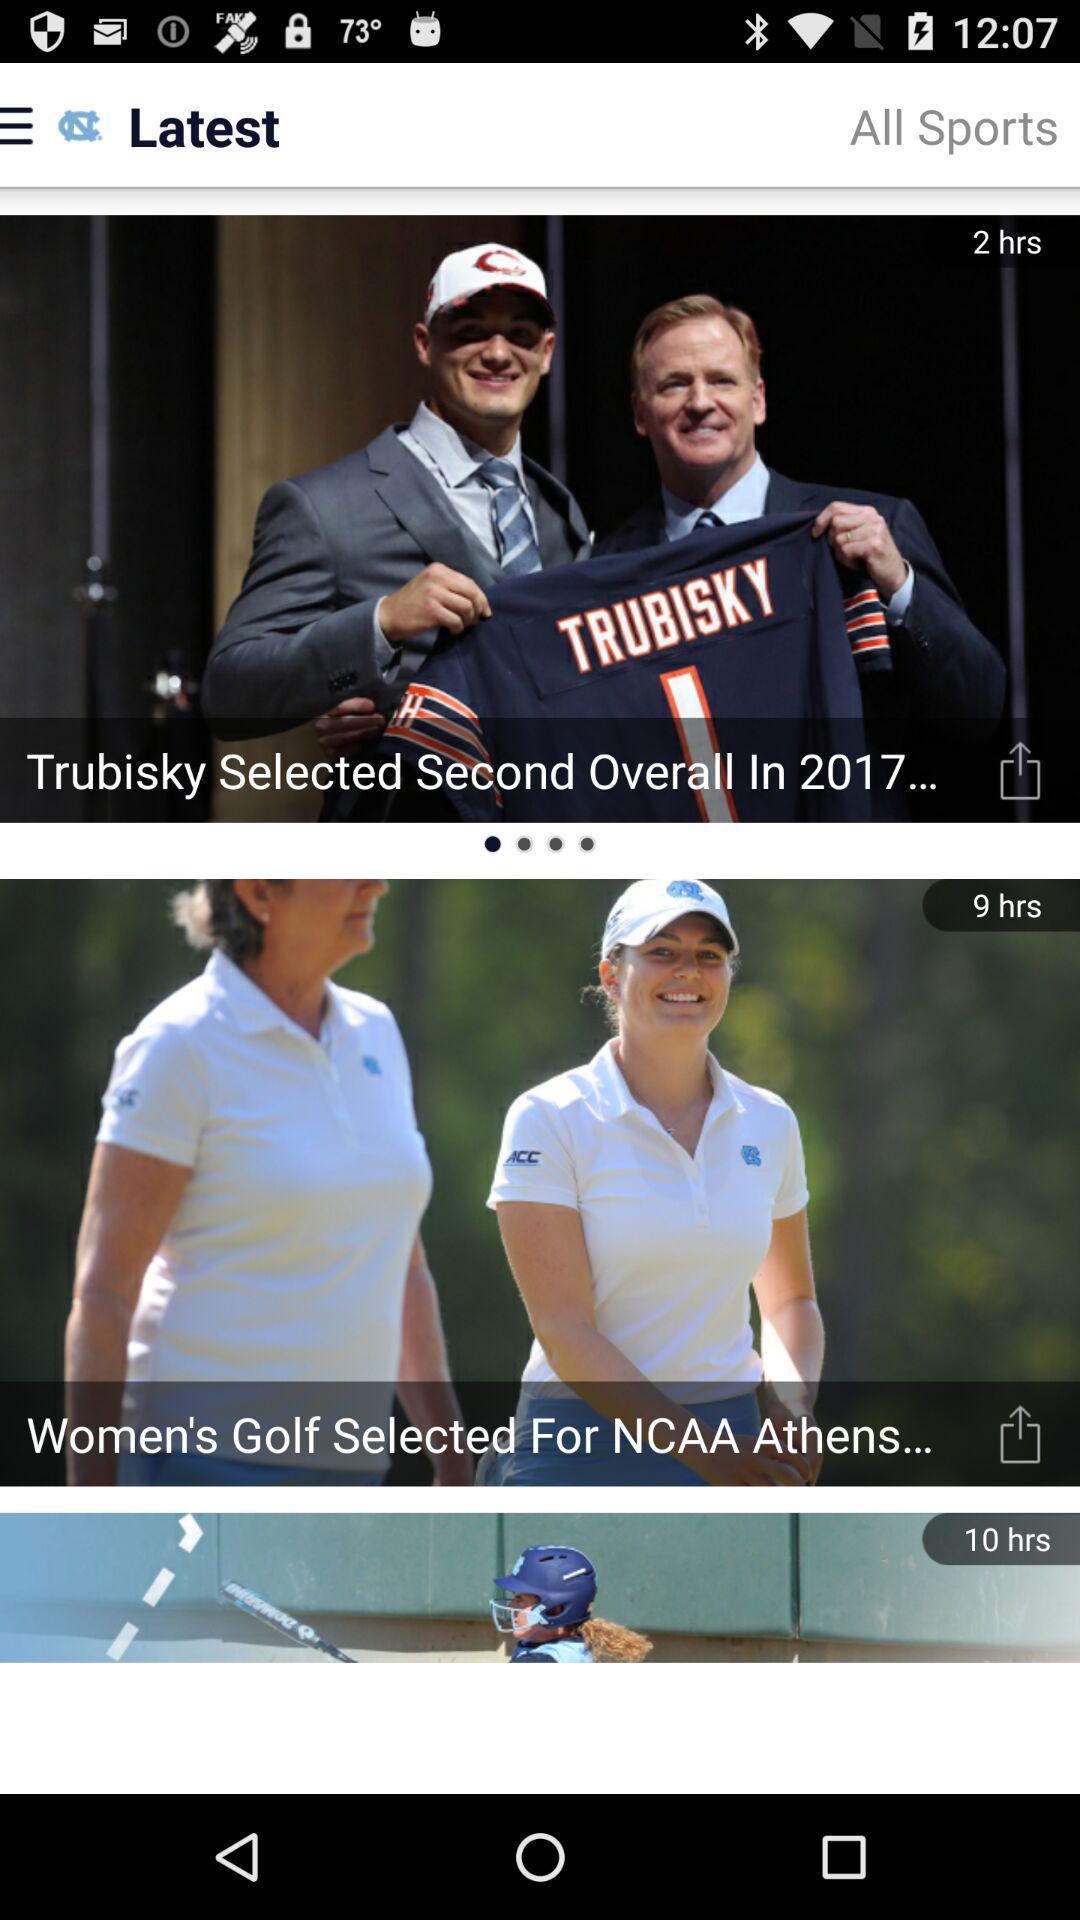 The height and width of the screenshot is (1920, 1080). Describe the element at coordinates (1020, 1434) in the screenshot. I see `go to top` at that location.